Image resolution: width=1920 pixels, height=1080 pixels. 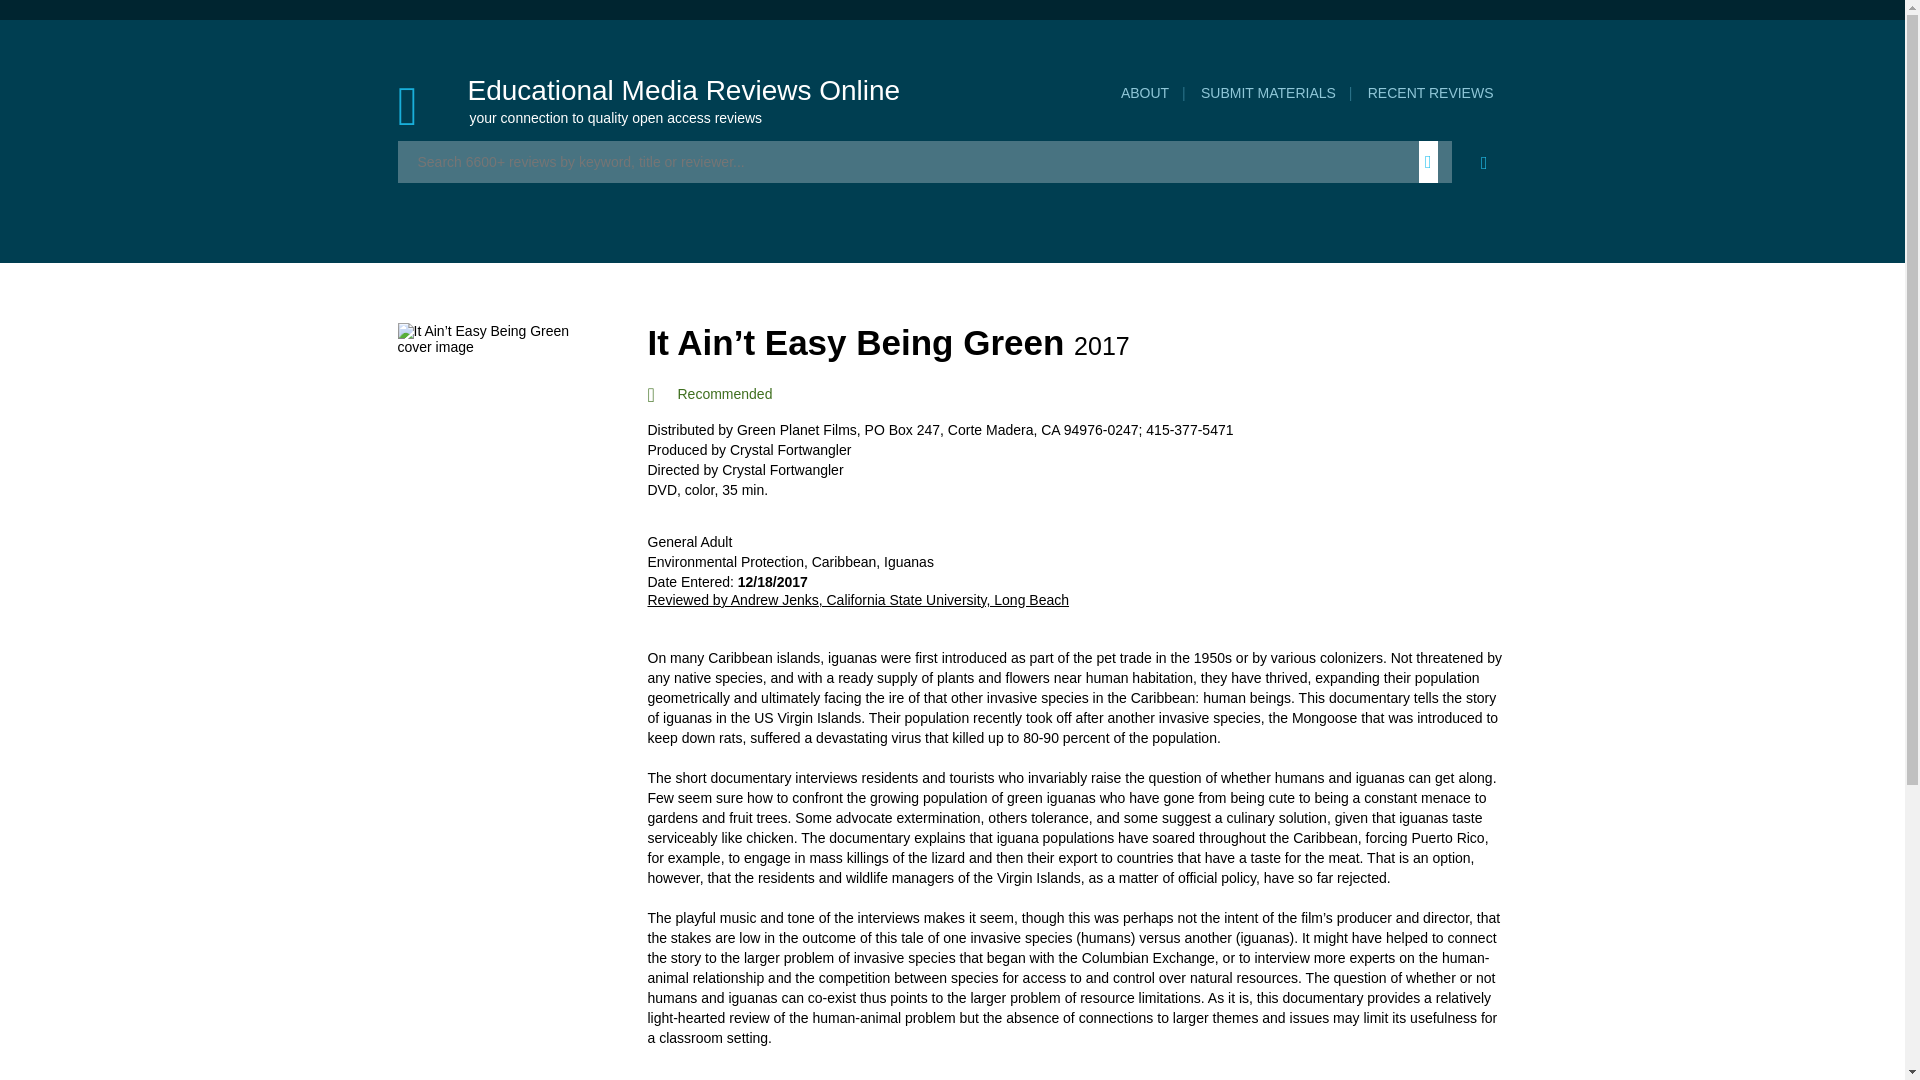 What do you see at coordinates (1484, 162) in the screenshot?
I see `Advanced Search` at bounding box center [1484, 162].